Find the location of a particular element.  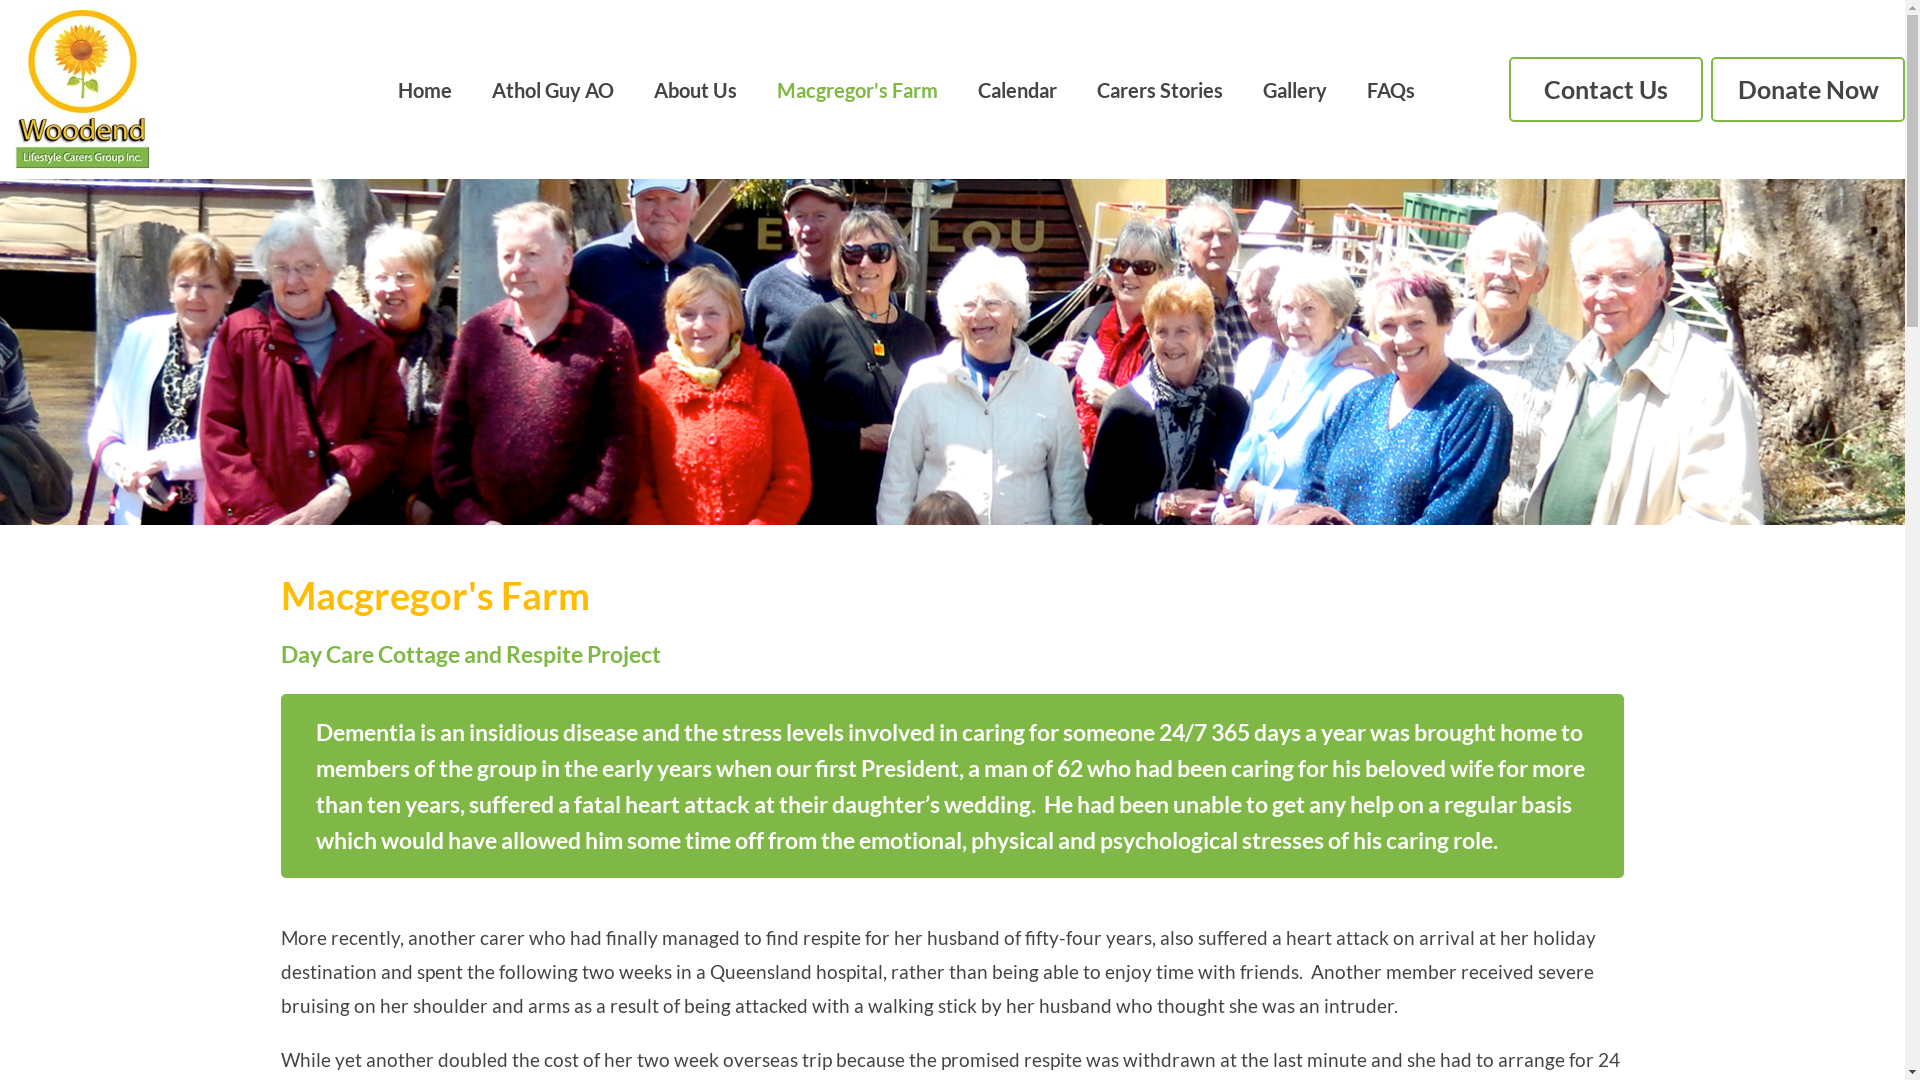

Carers Stories is located at coordinates (1160, 89).